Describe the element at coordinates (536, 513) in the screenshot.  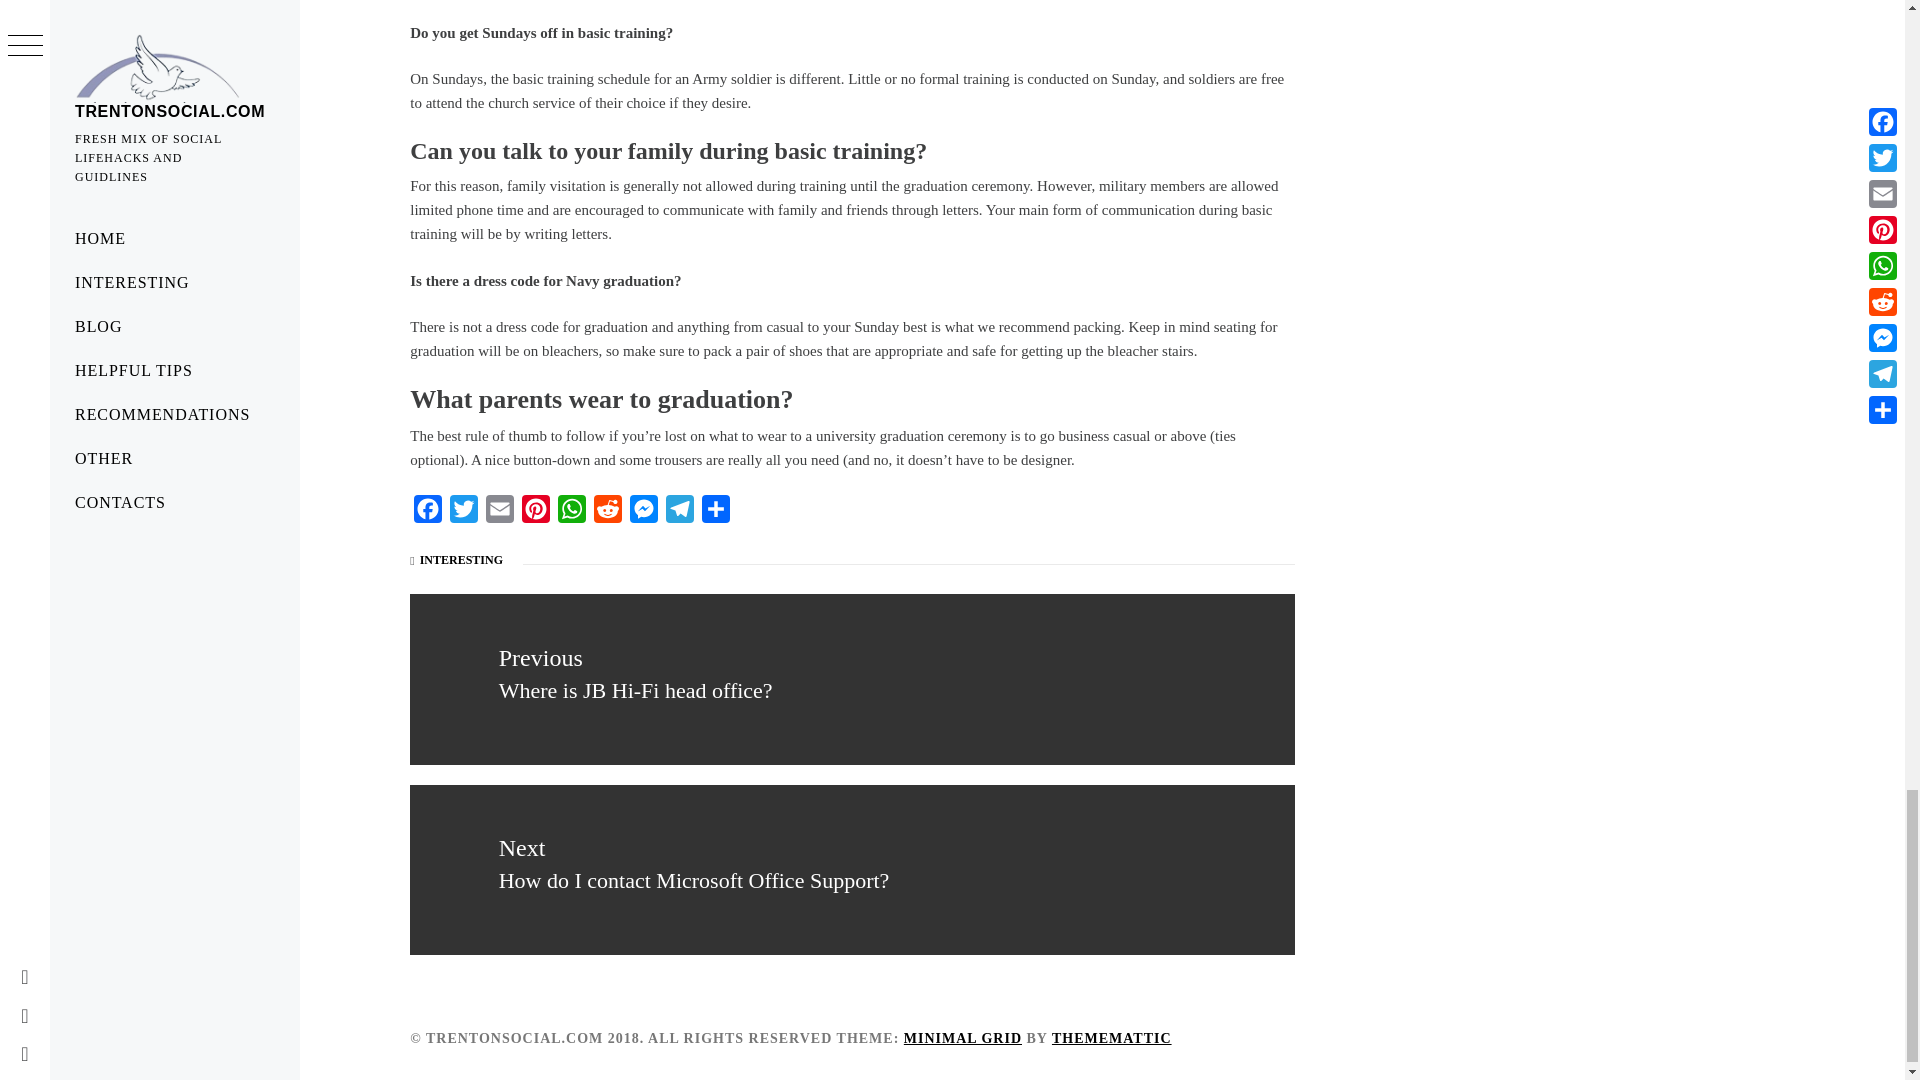
I see `Pinterest` at that location.